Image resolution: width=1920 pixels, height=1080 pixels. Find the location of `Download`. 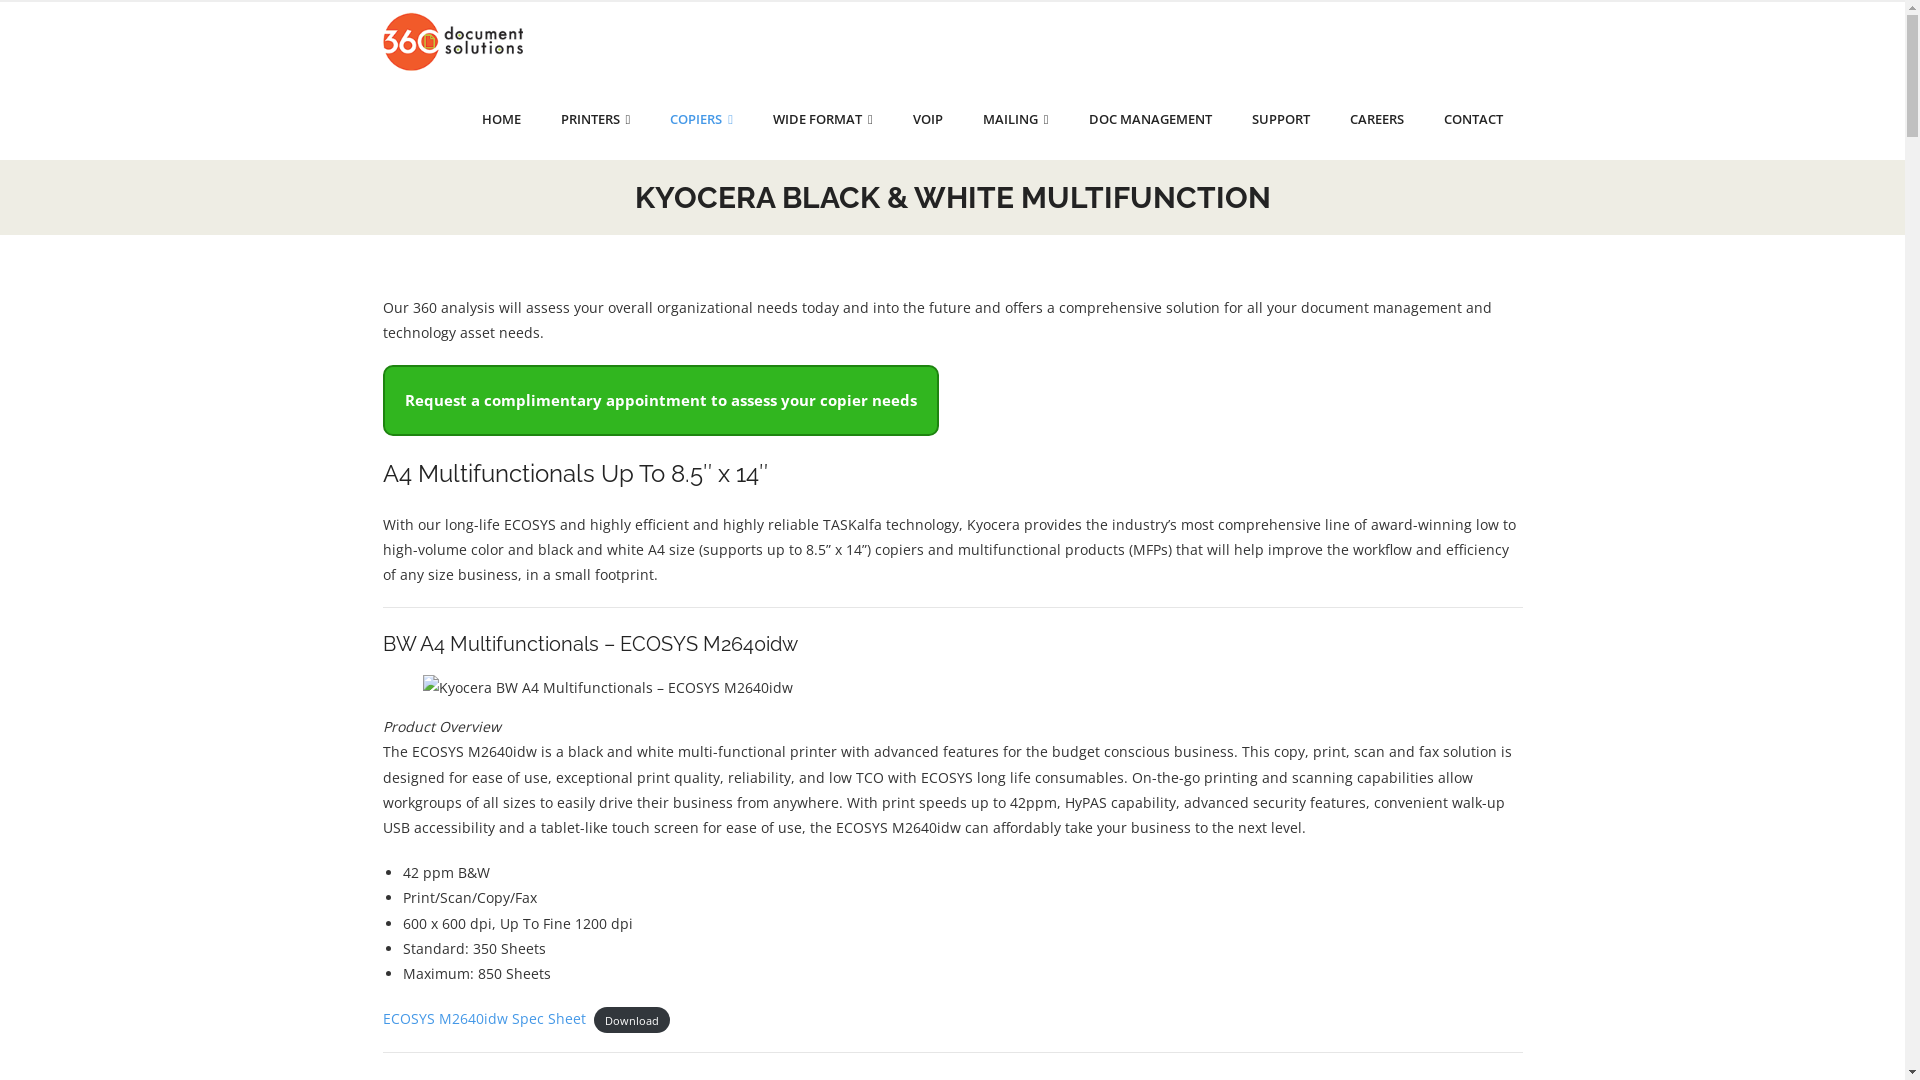

Download is located at coordinates (632, 1020).